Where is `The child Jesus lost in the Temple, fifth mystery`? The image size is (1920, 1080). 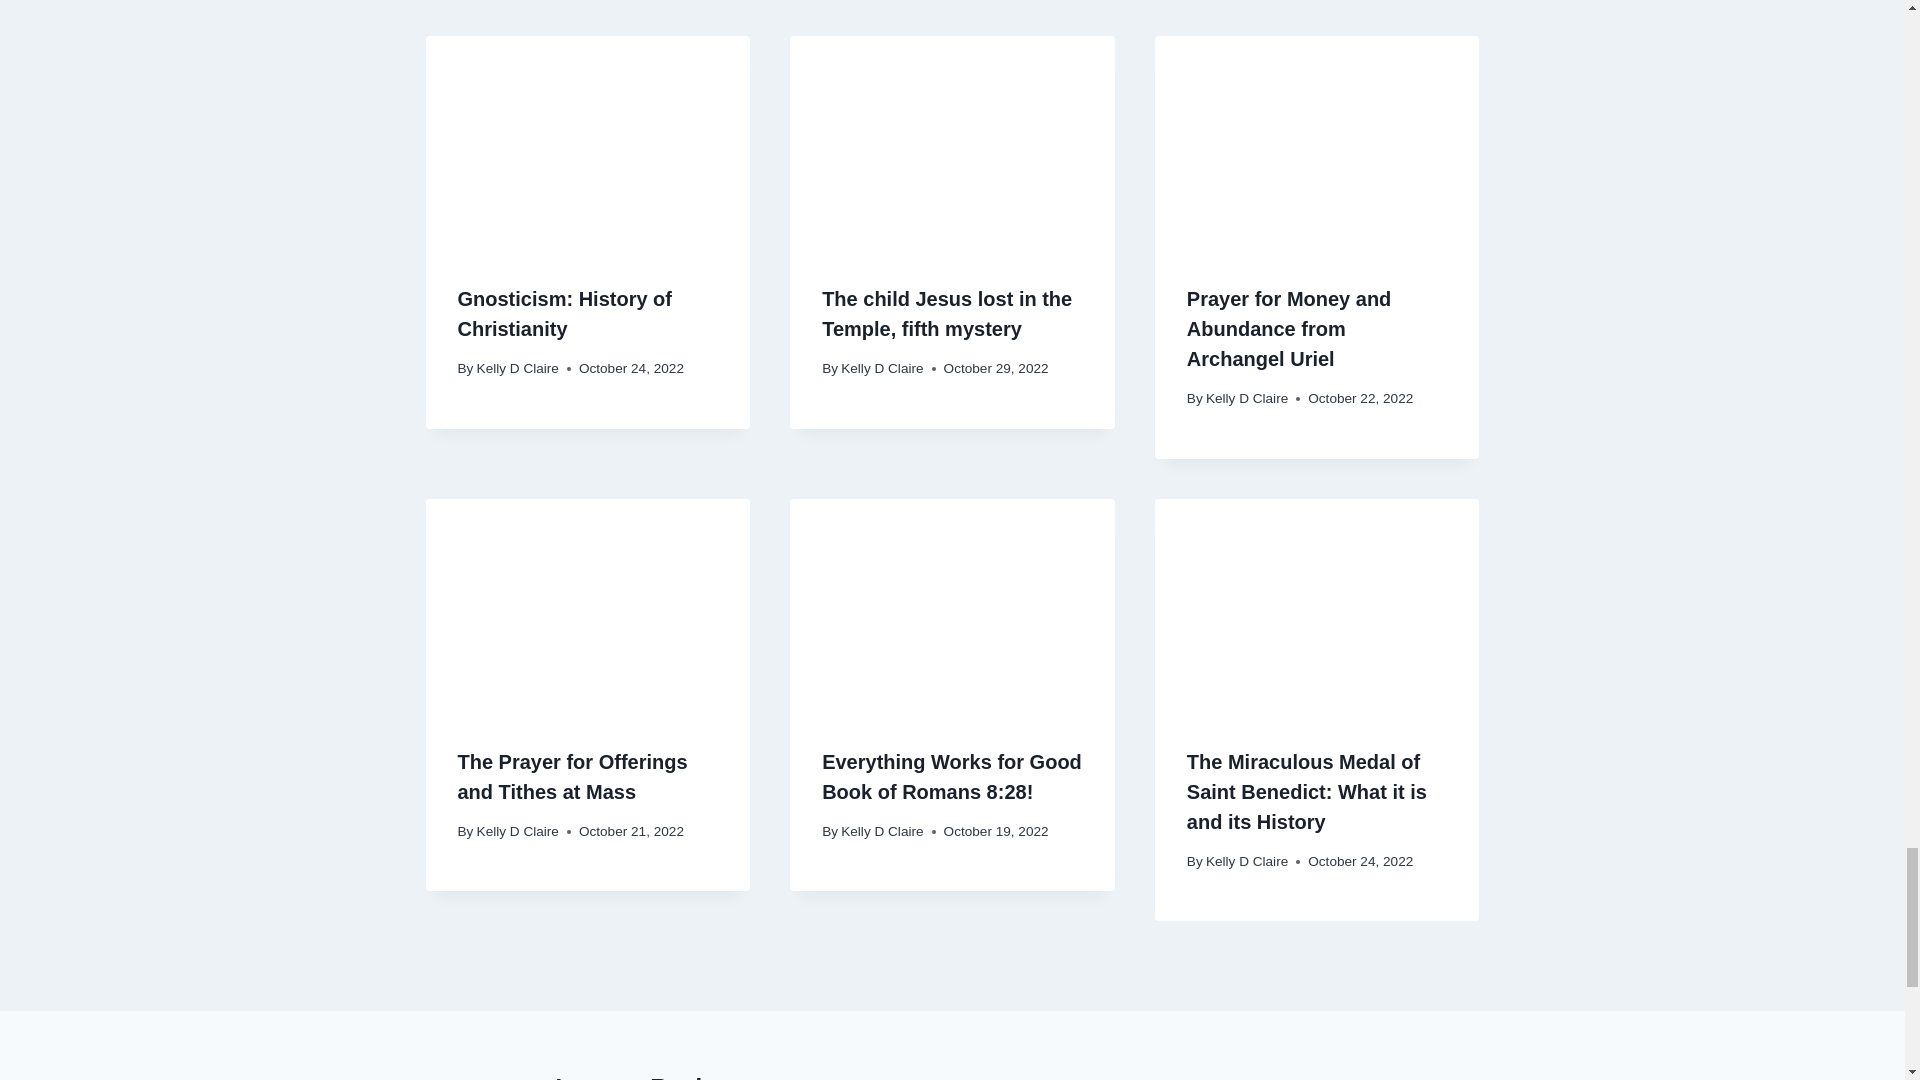
The child Jesus lost in the Temple, fifth mystery is located at coordinates (946, 314).